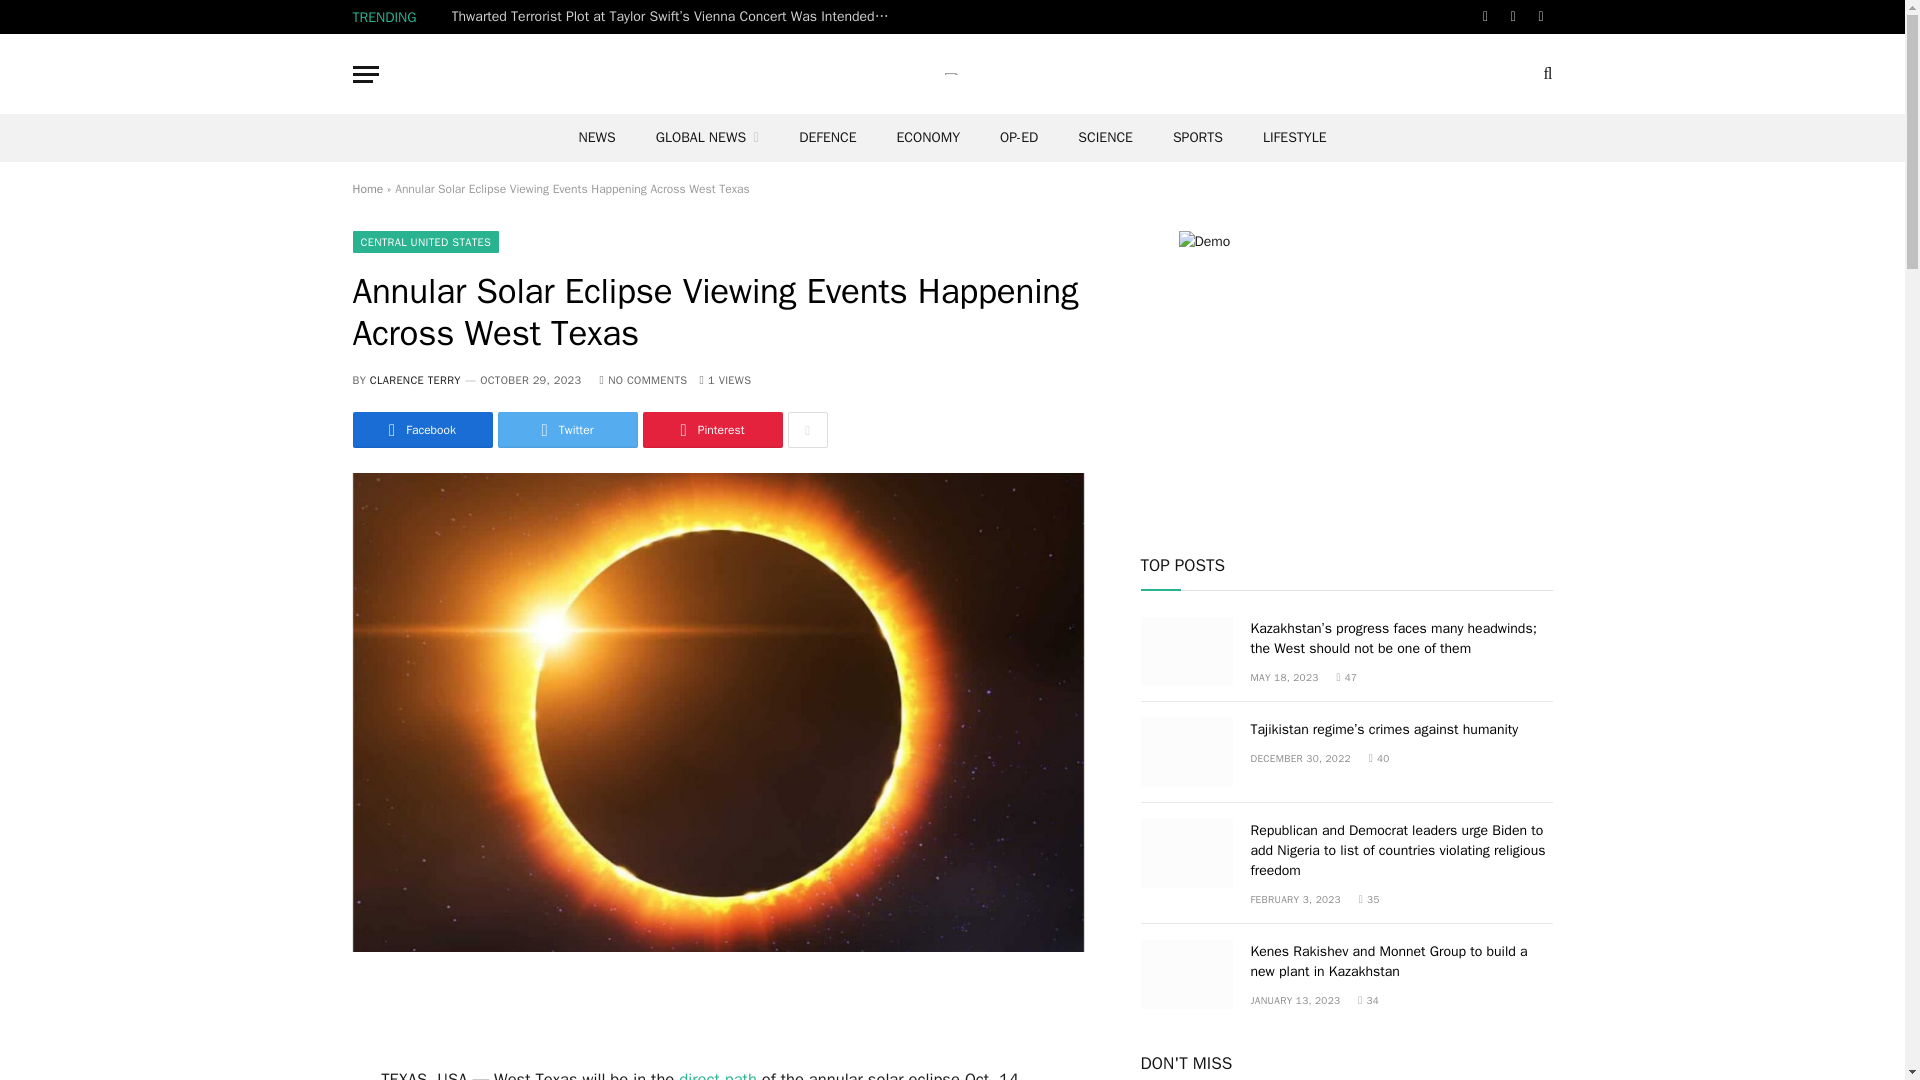 The width and height of the screenshot is (1920, 1080). I want to click on Posts by Clarence Terry, so click(415, 379).